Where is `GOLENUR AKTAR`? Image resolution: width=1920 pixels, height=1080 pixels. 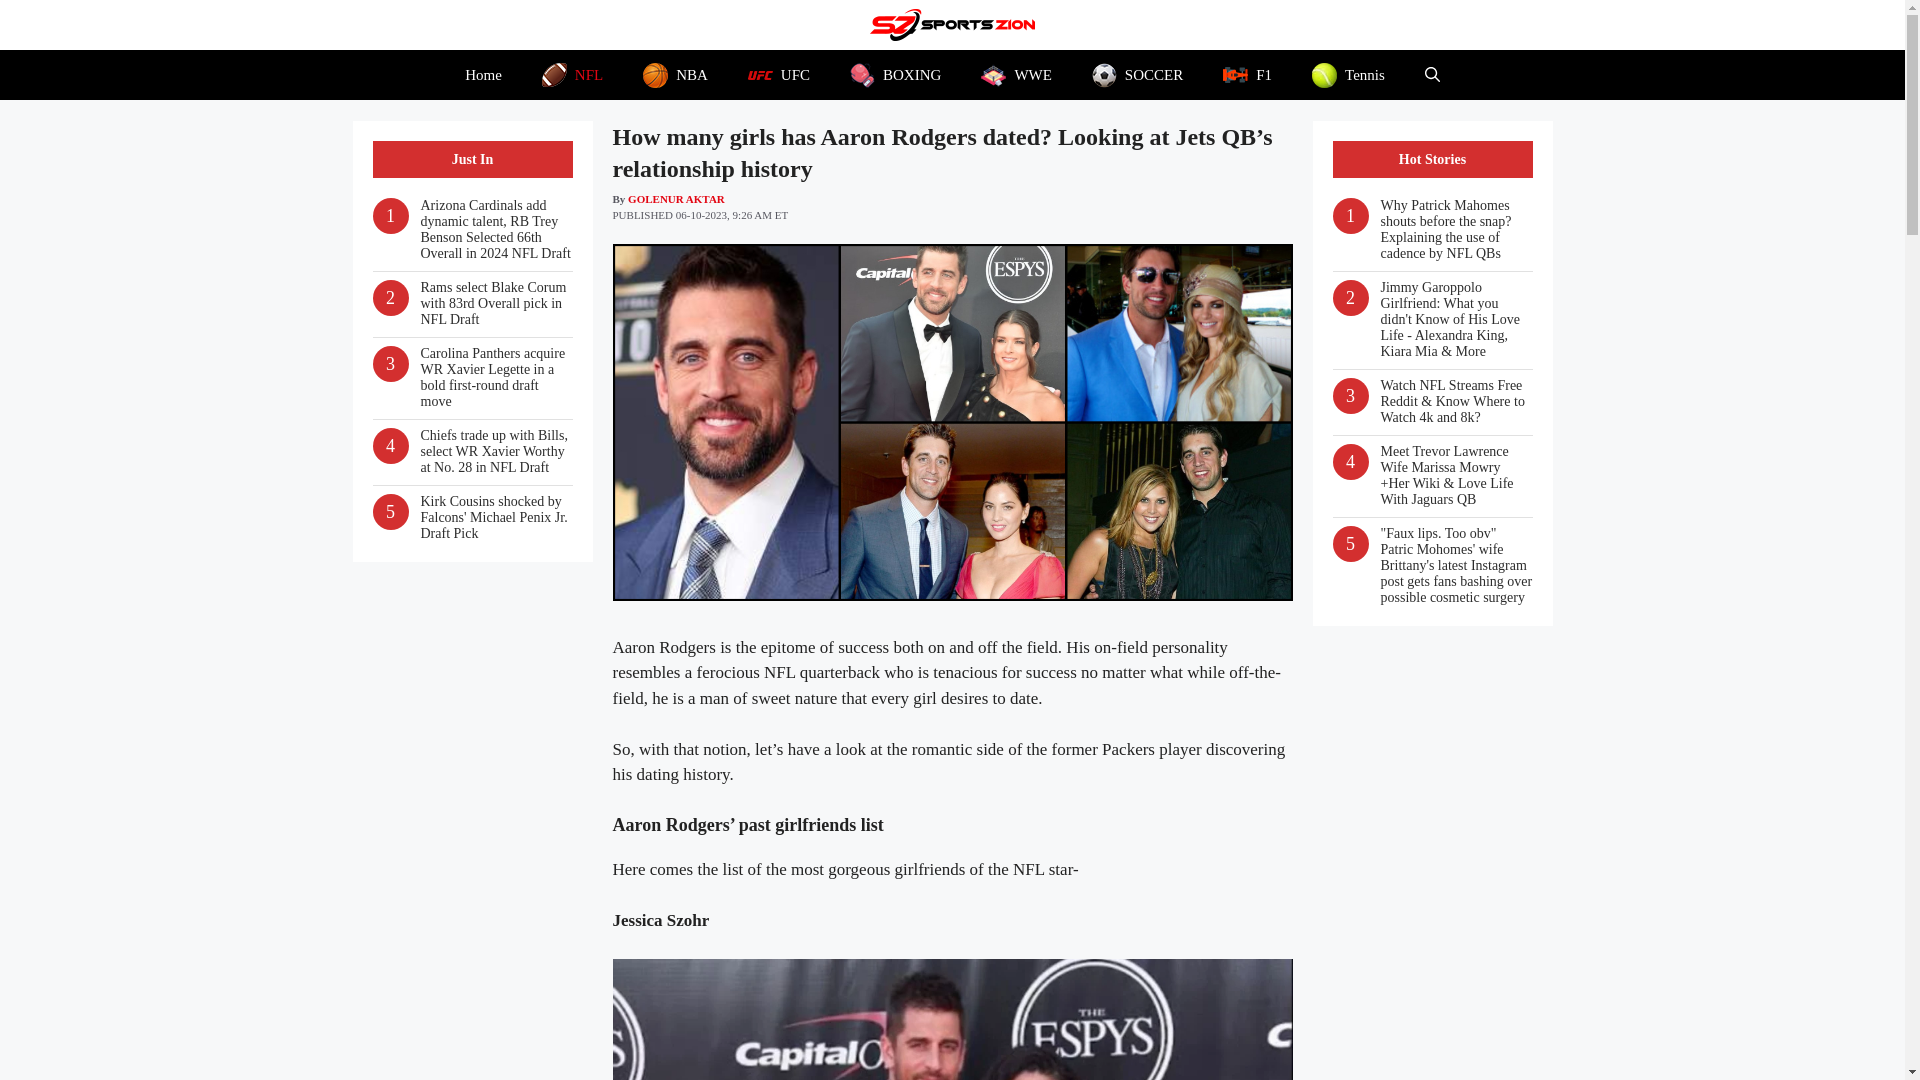
GOLENUR AKTAR is located at coordinates (676, 198).